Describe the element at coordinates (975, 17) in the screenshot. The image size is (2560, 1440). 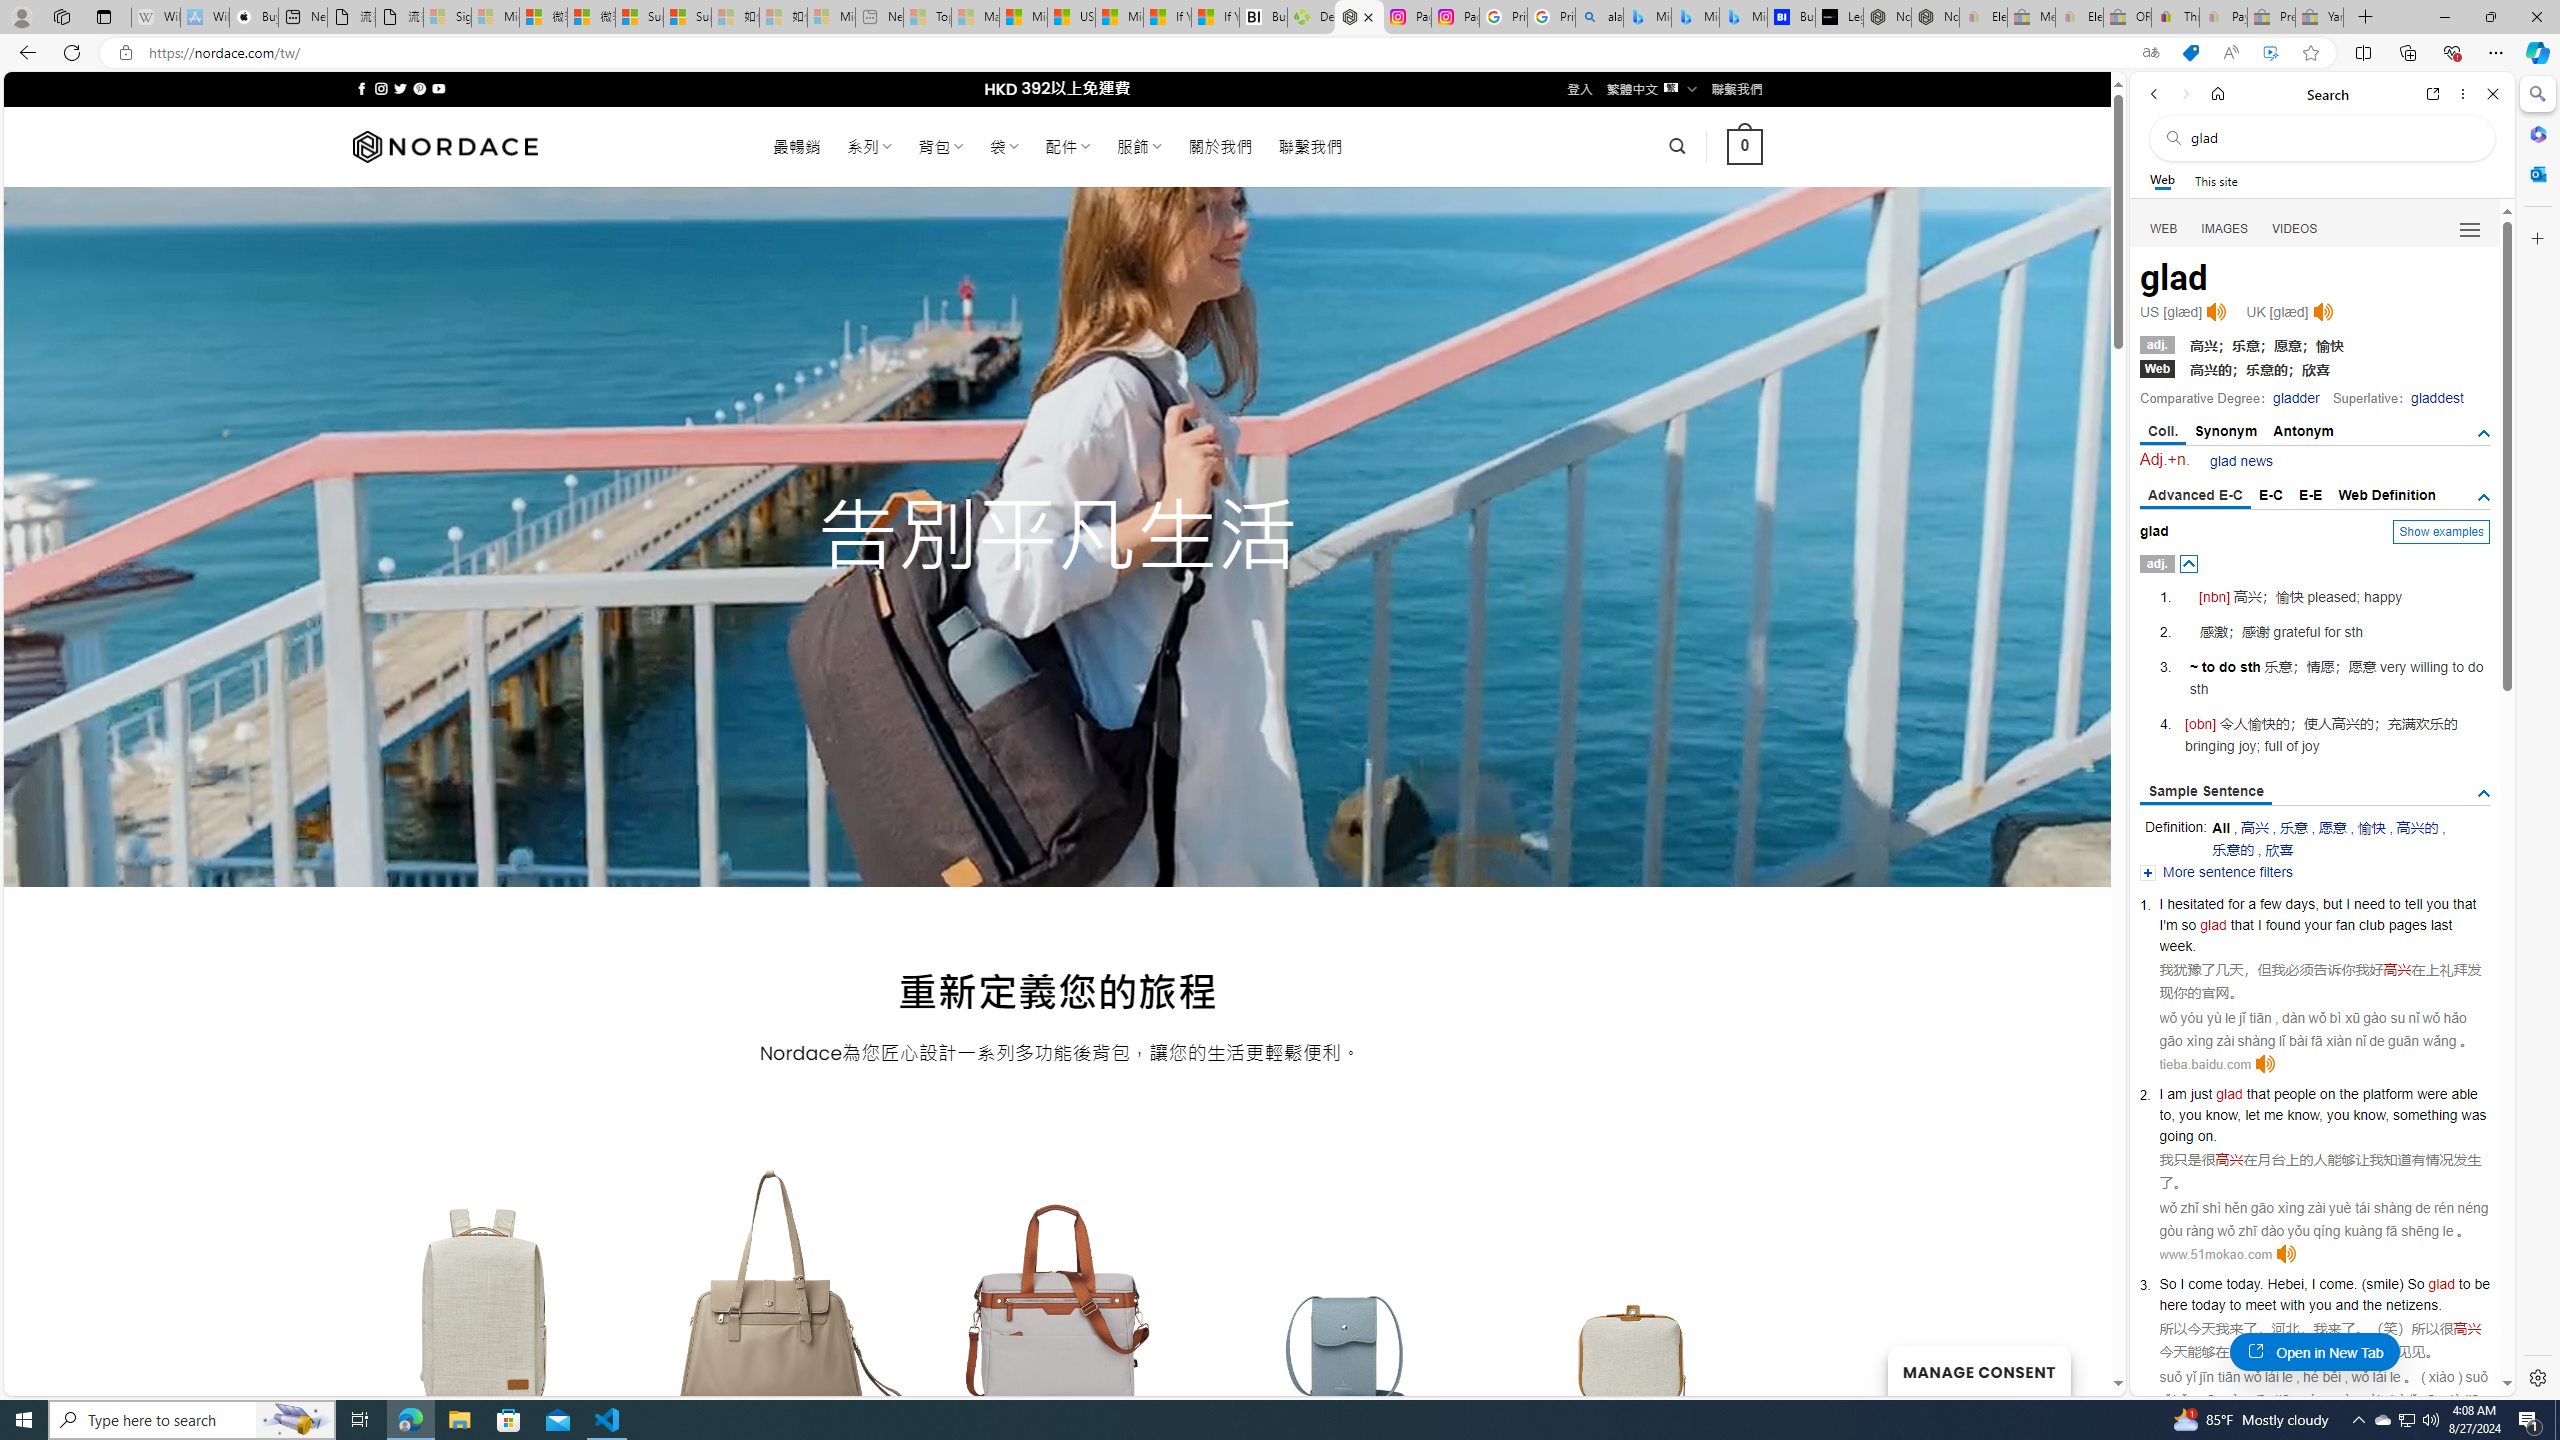
I see `Marine life - MSN - Sleeping` at that location.